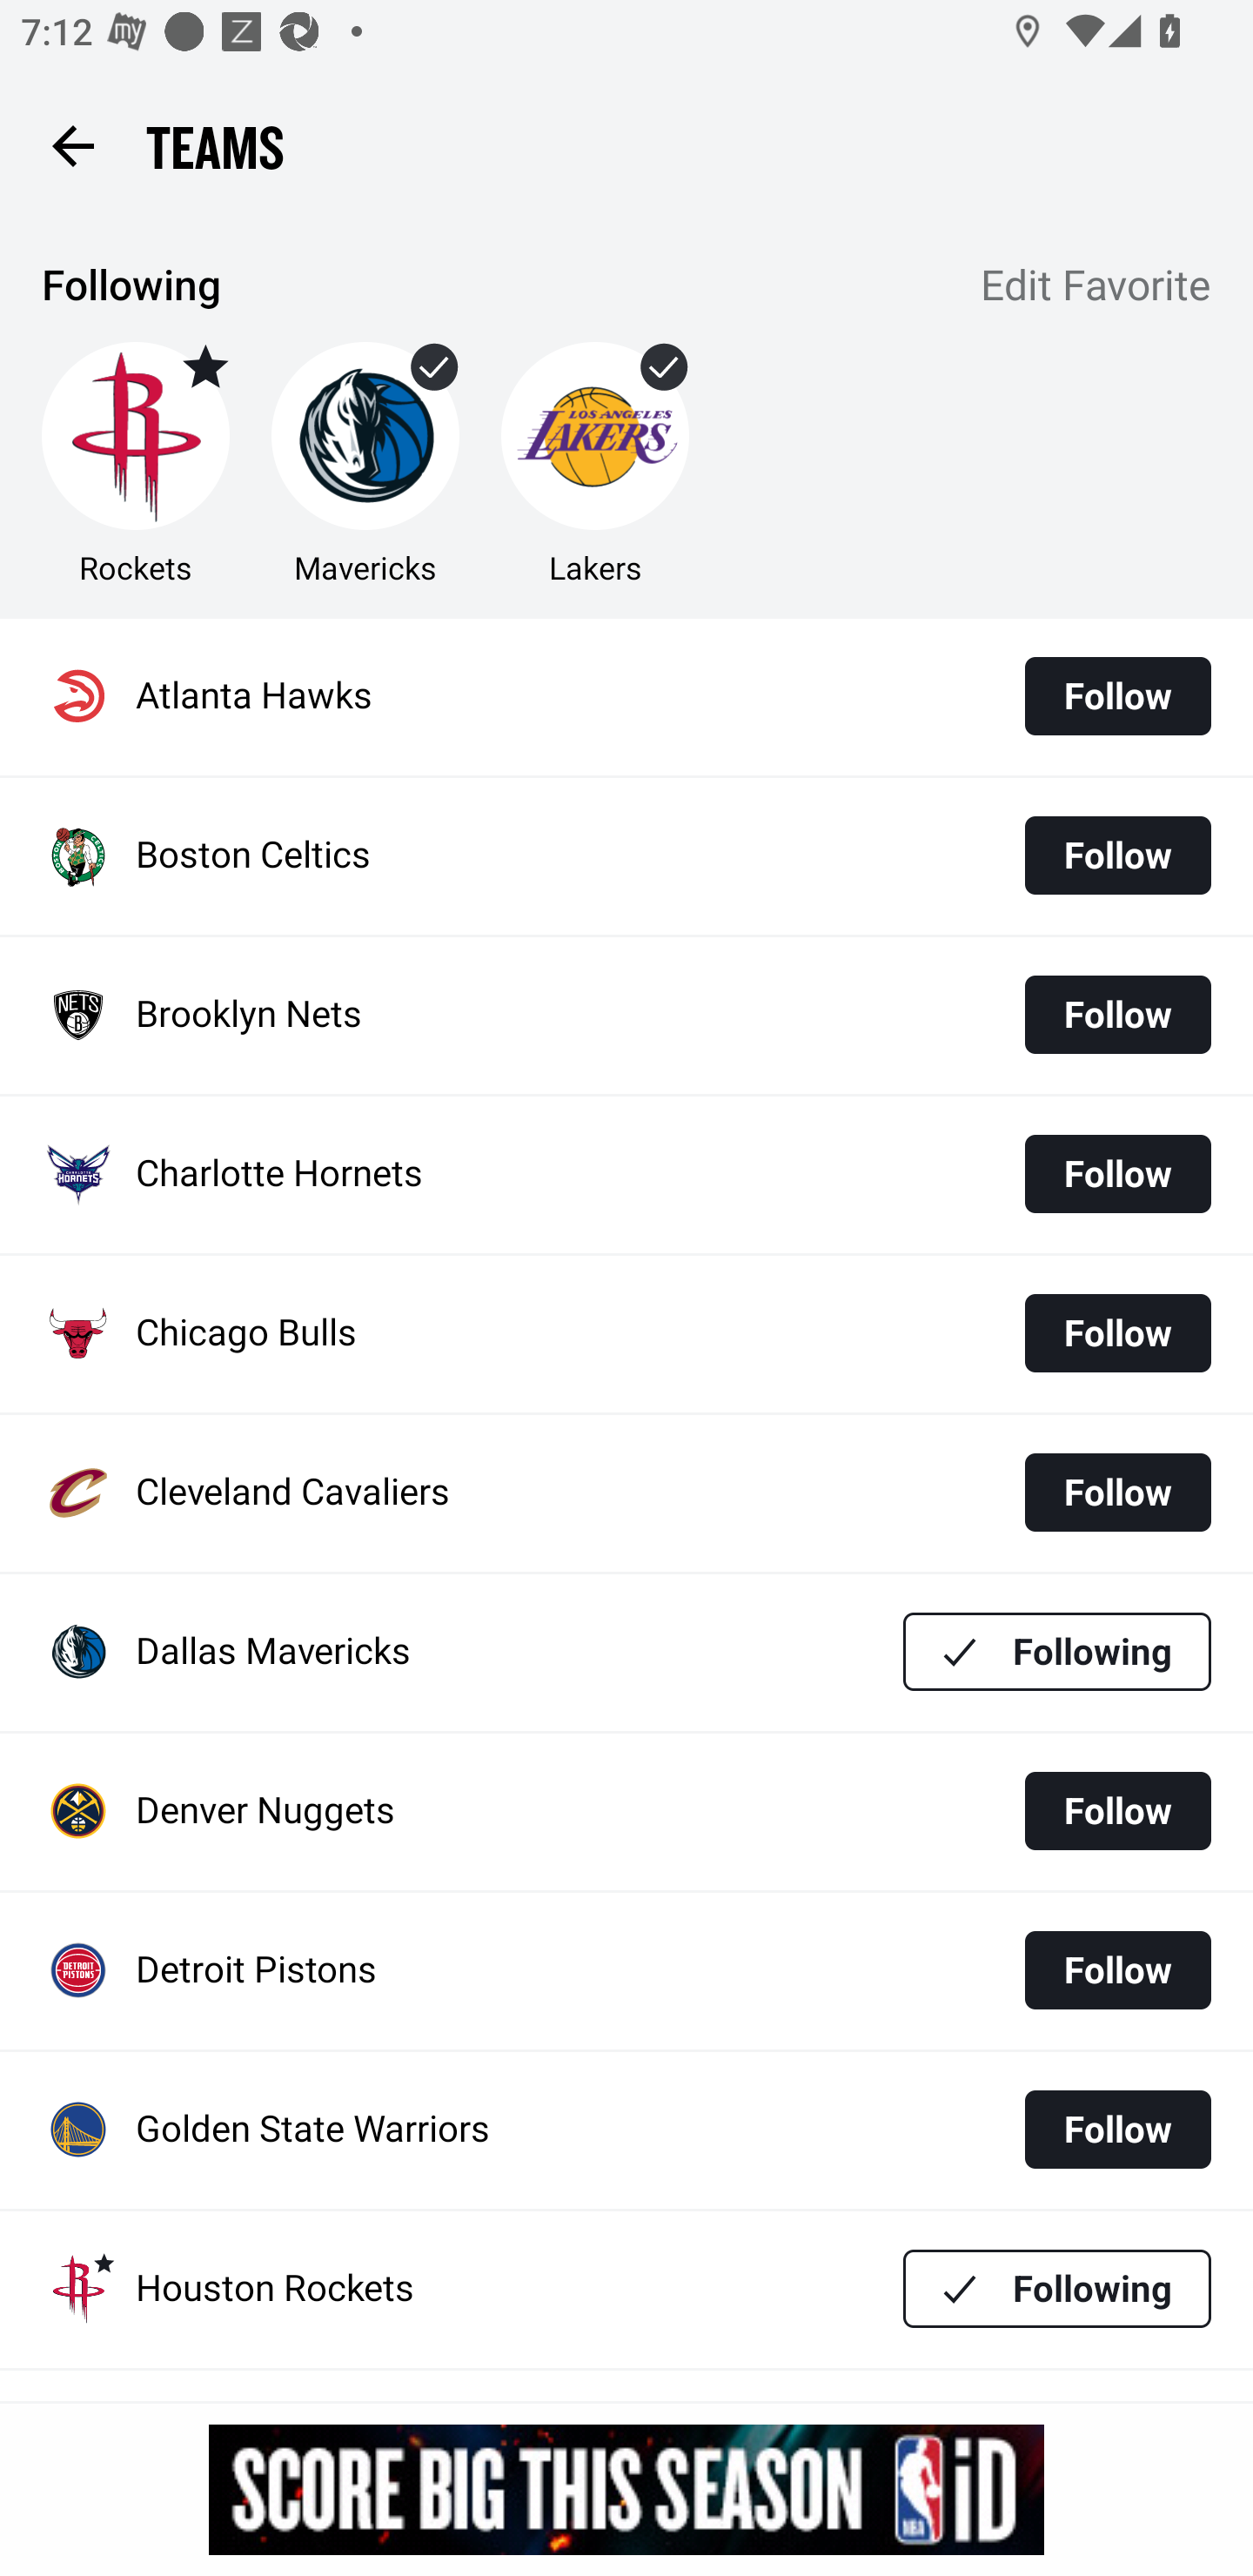 This screenshot has height=2576, width=1253. Describe the element at coordinates (1117, 1970) in the screenshot. I see `Follow` at that location.